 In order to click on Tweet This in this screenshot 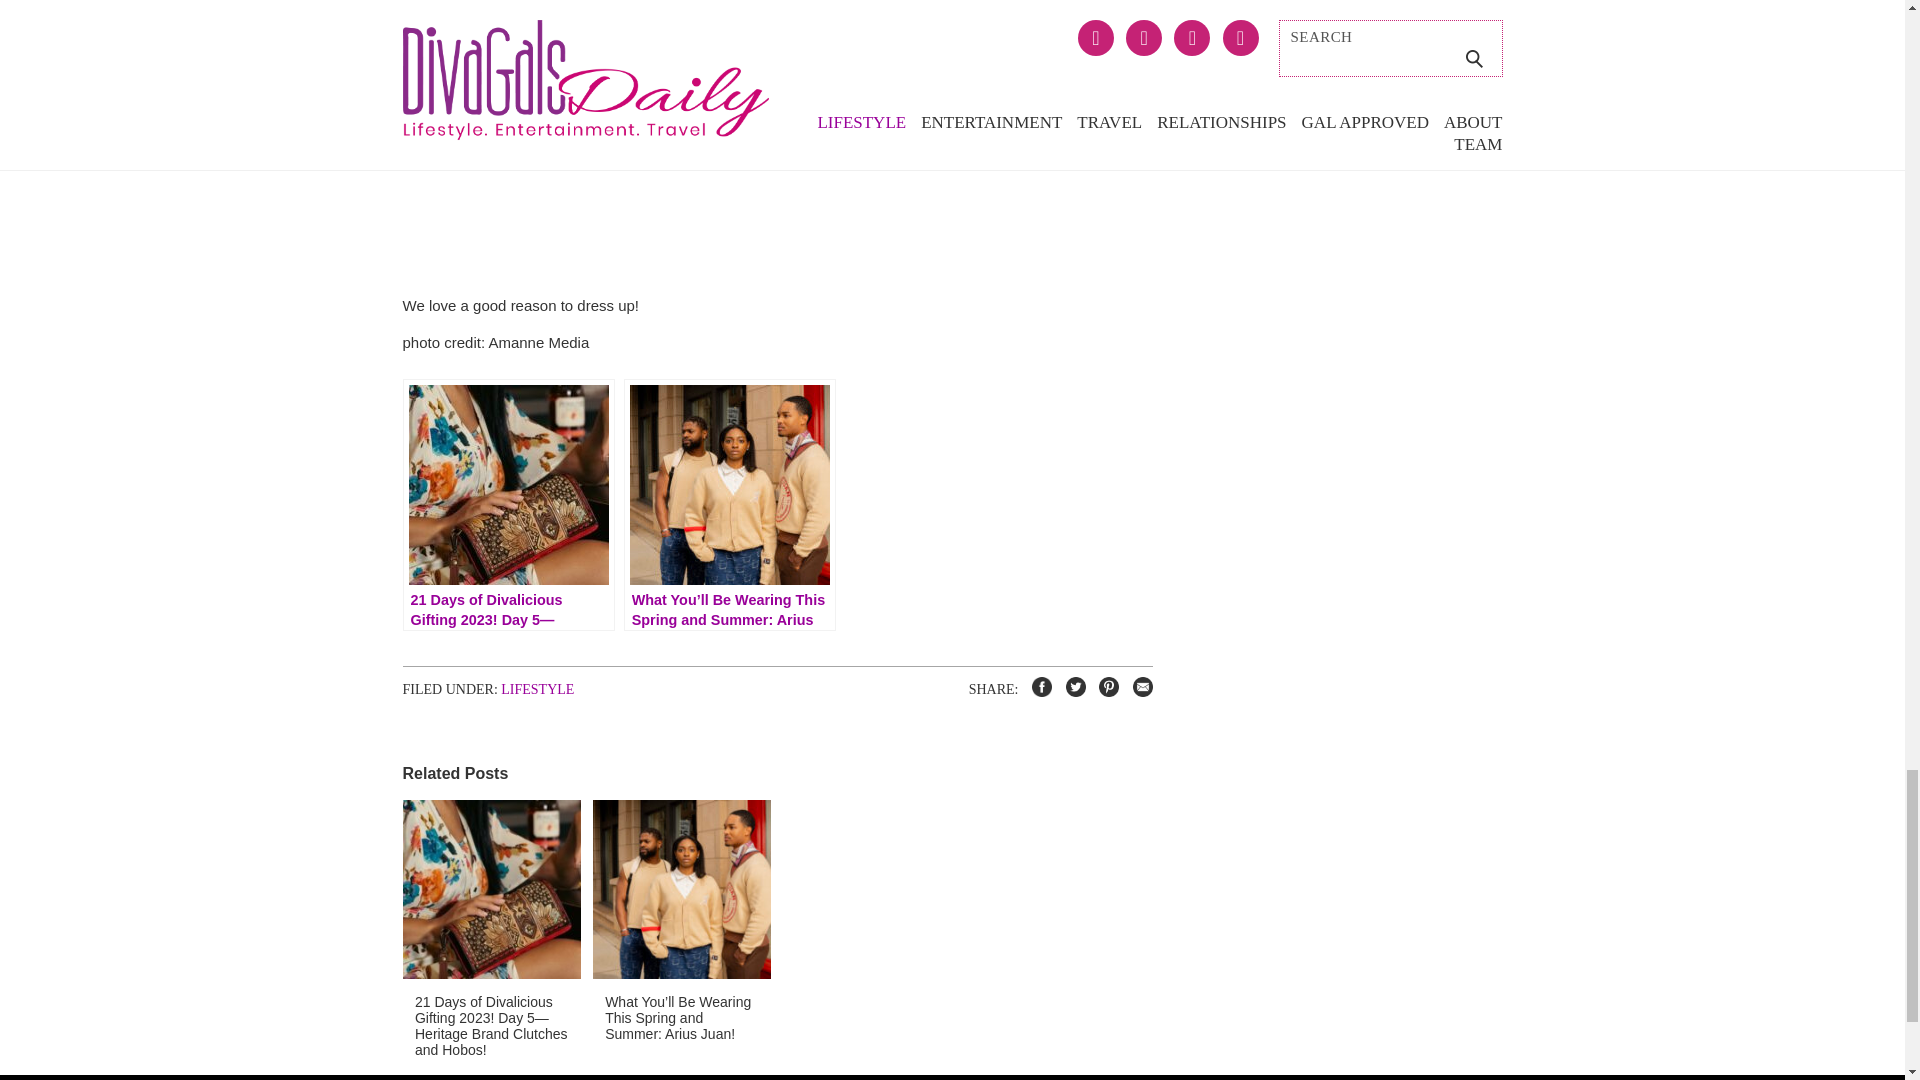, I will do `click(1073, 688)`.